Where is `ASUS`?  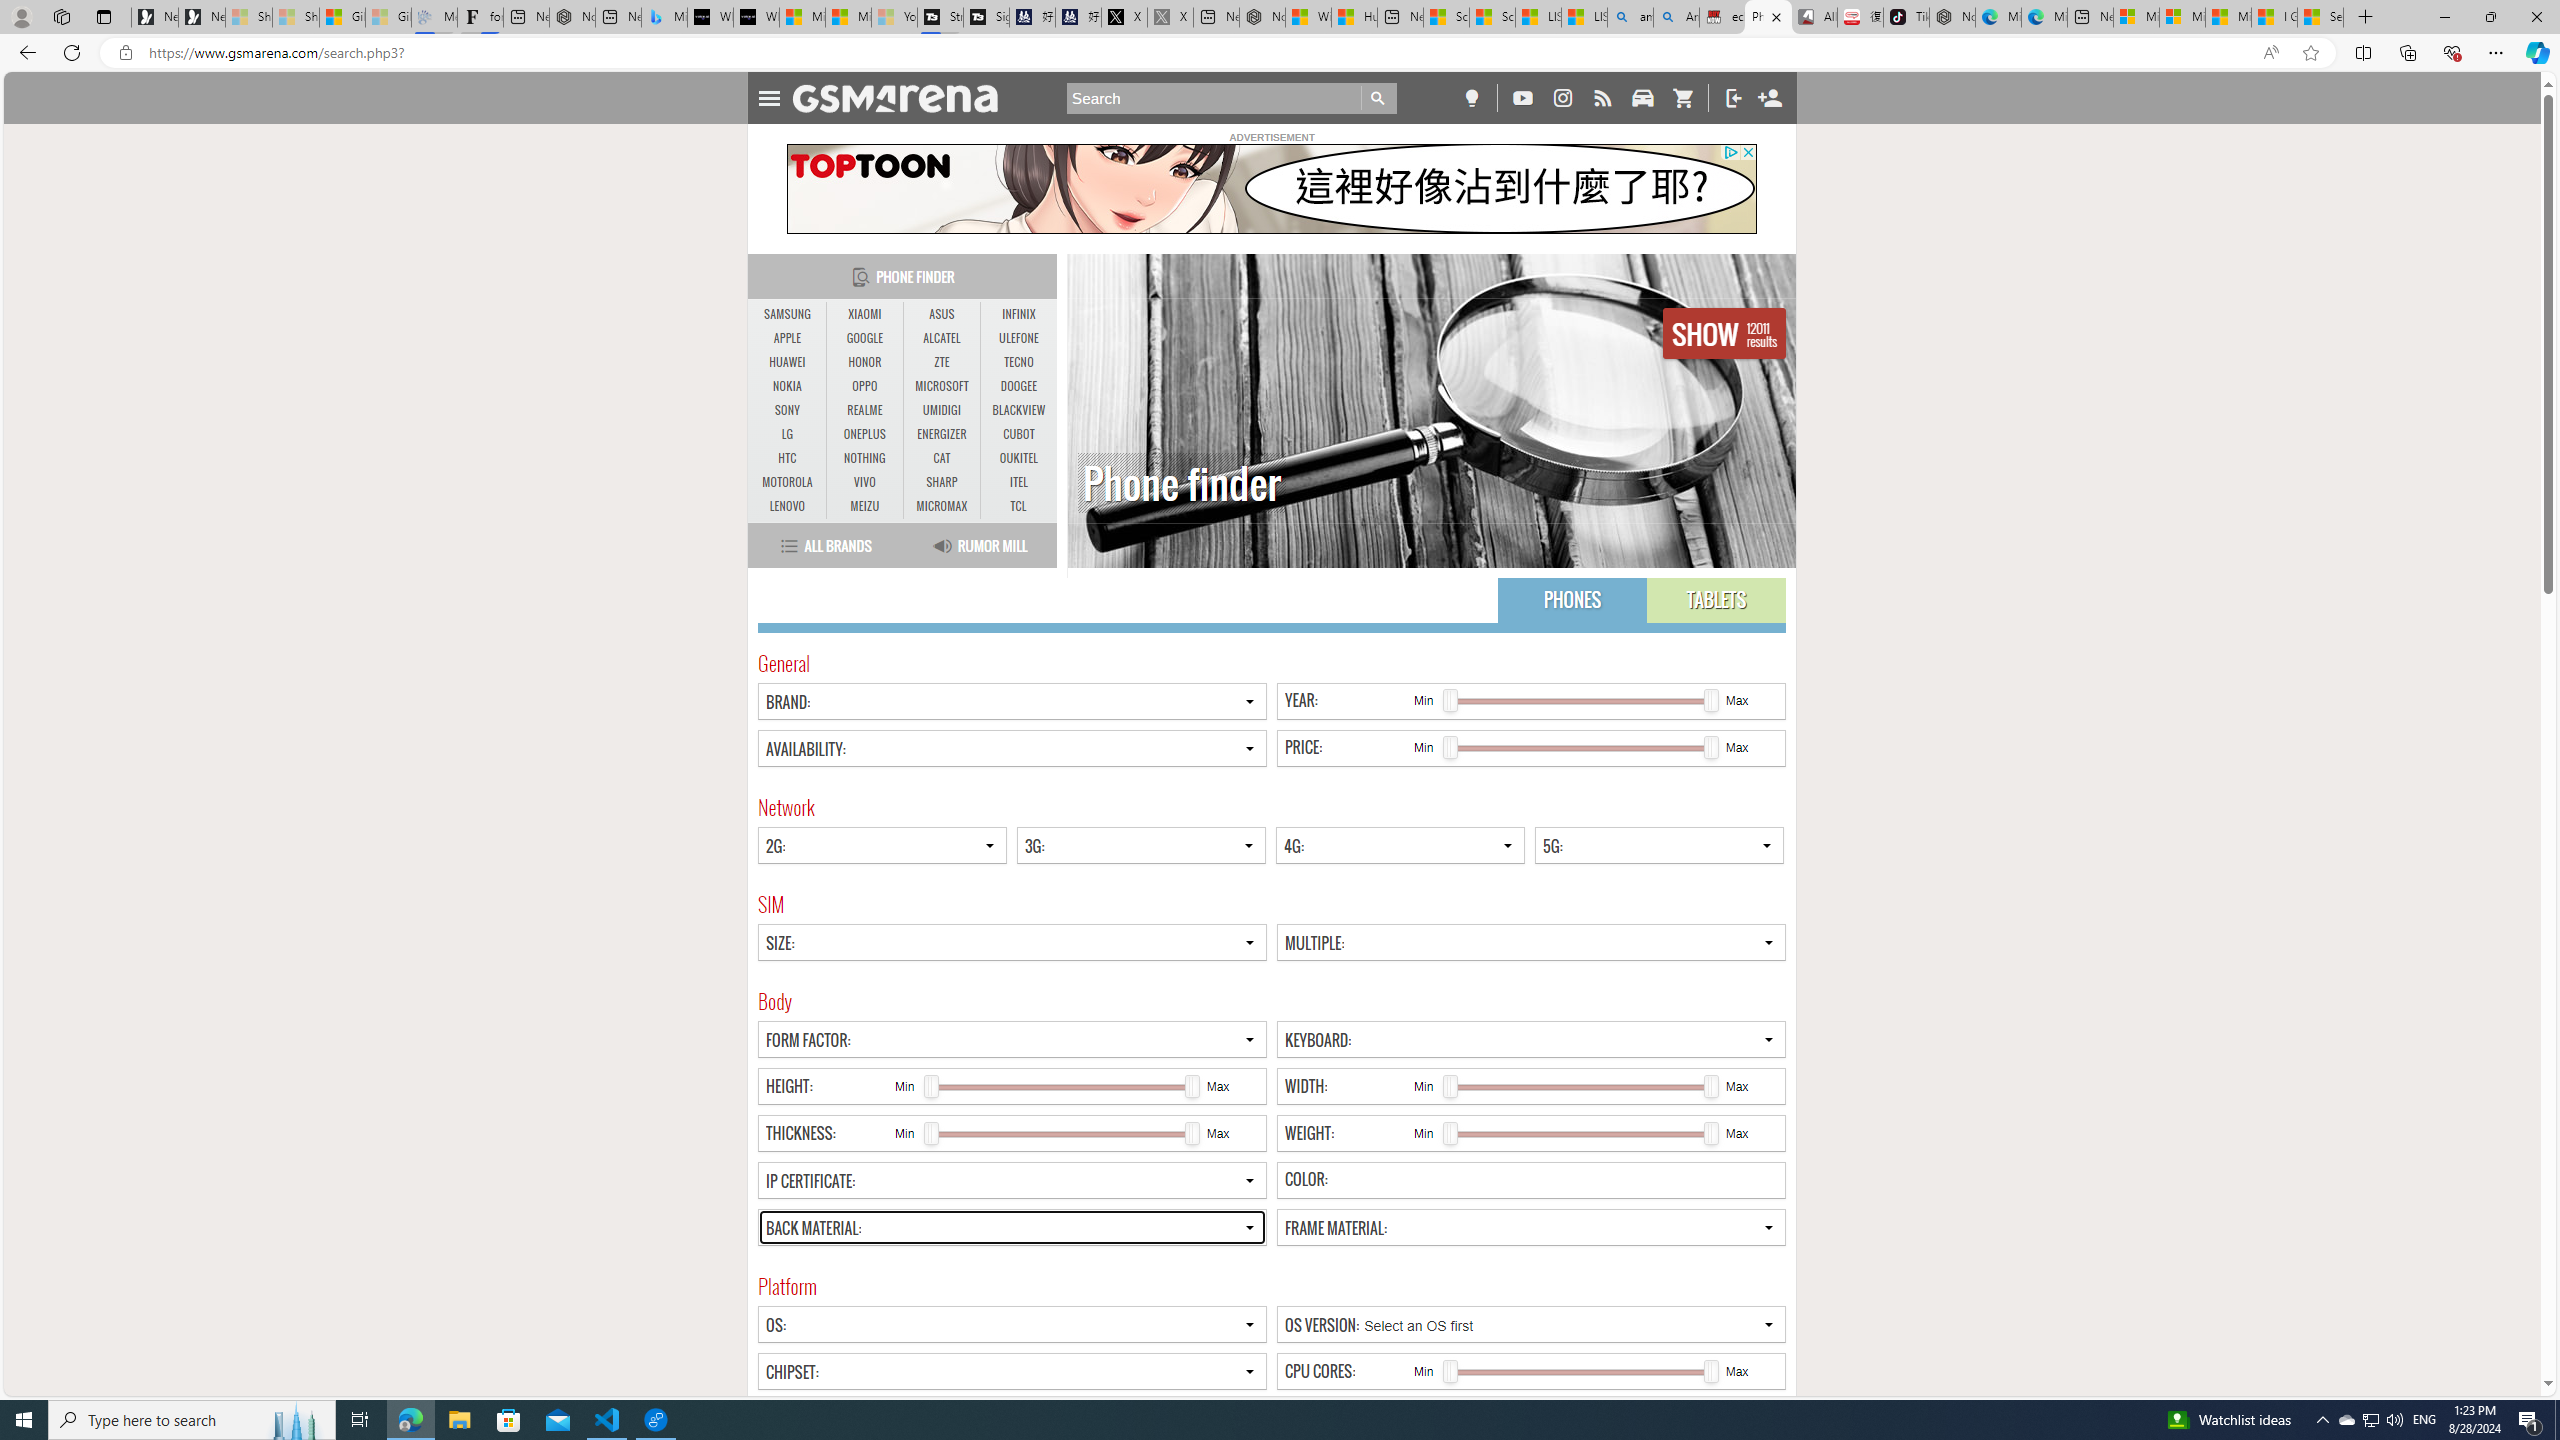 ASUS is located at coordinates (942, 314).